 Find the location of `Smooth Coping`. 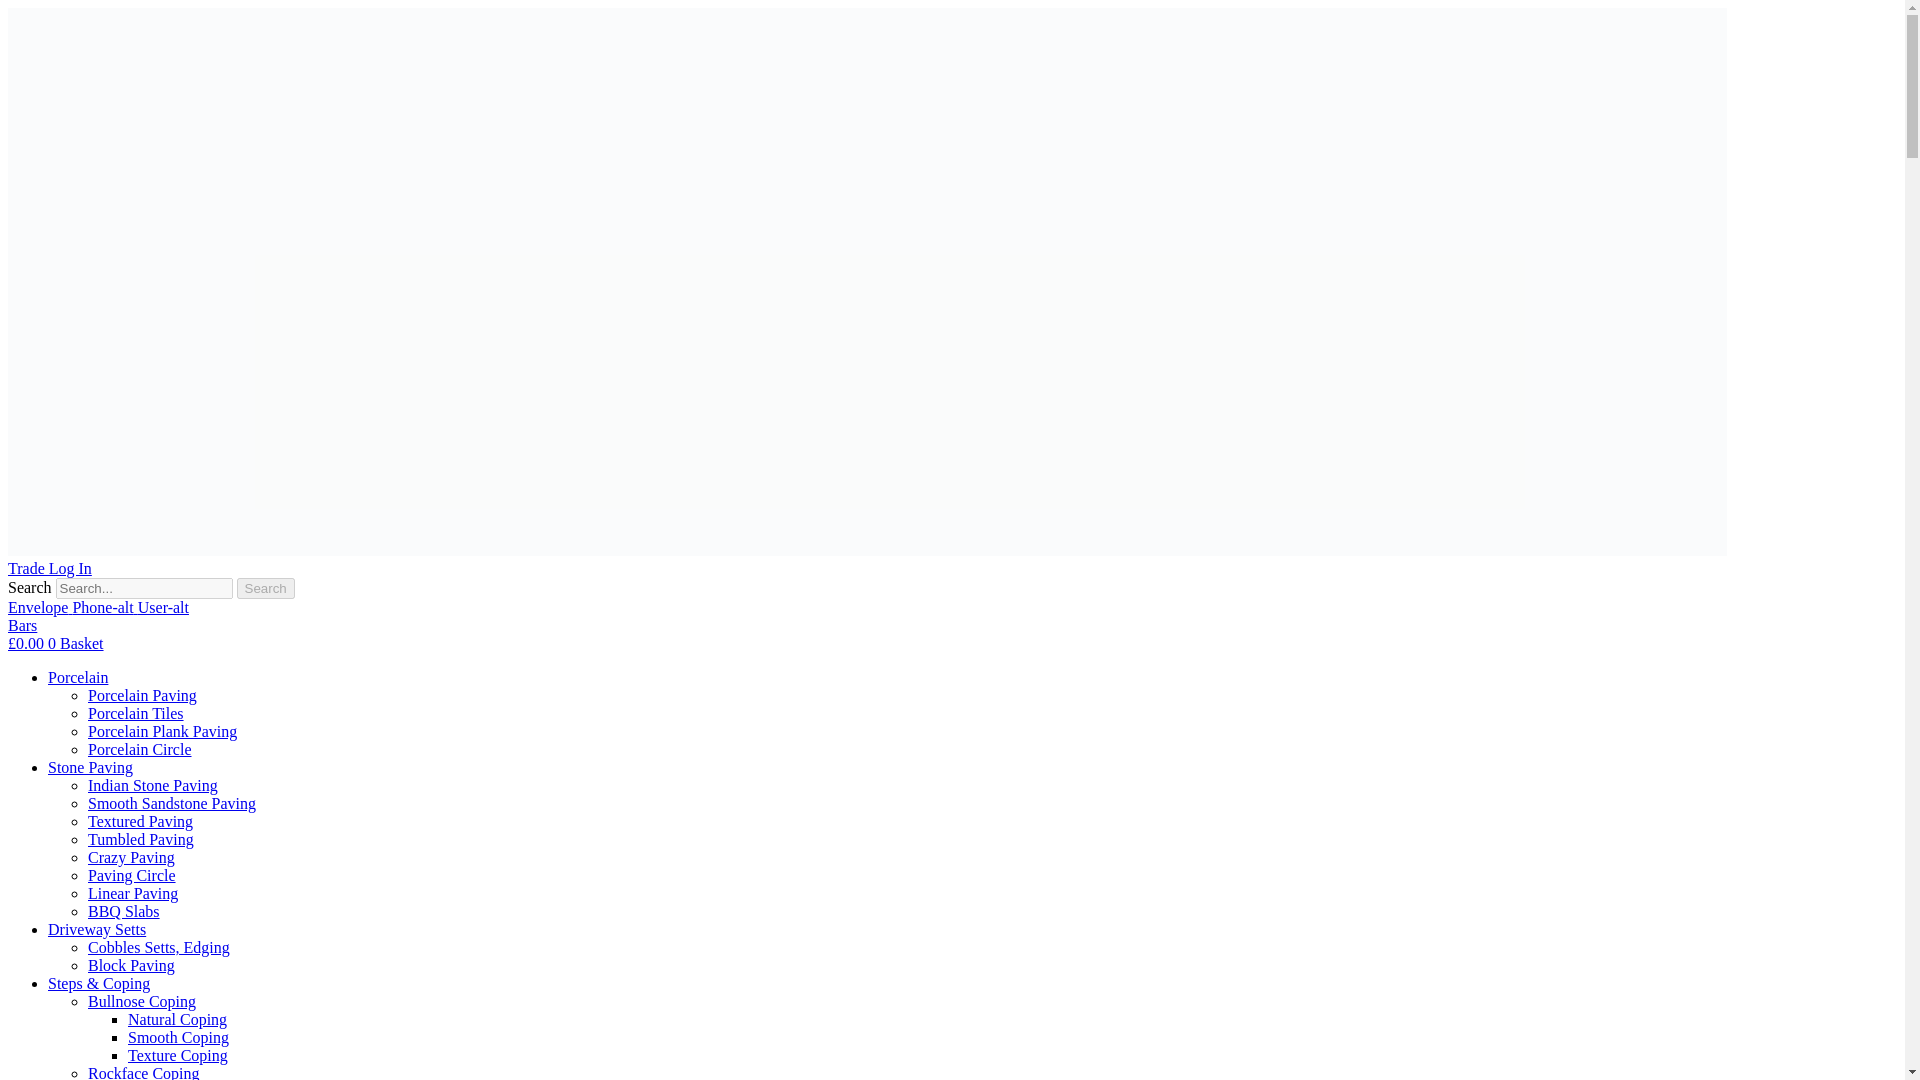

Smooth Coping is located at coordinates (178, 1038).